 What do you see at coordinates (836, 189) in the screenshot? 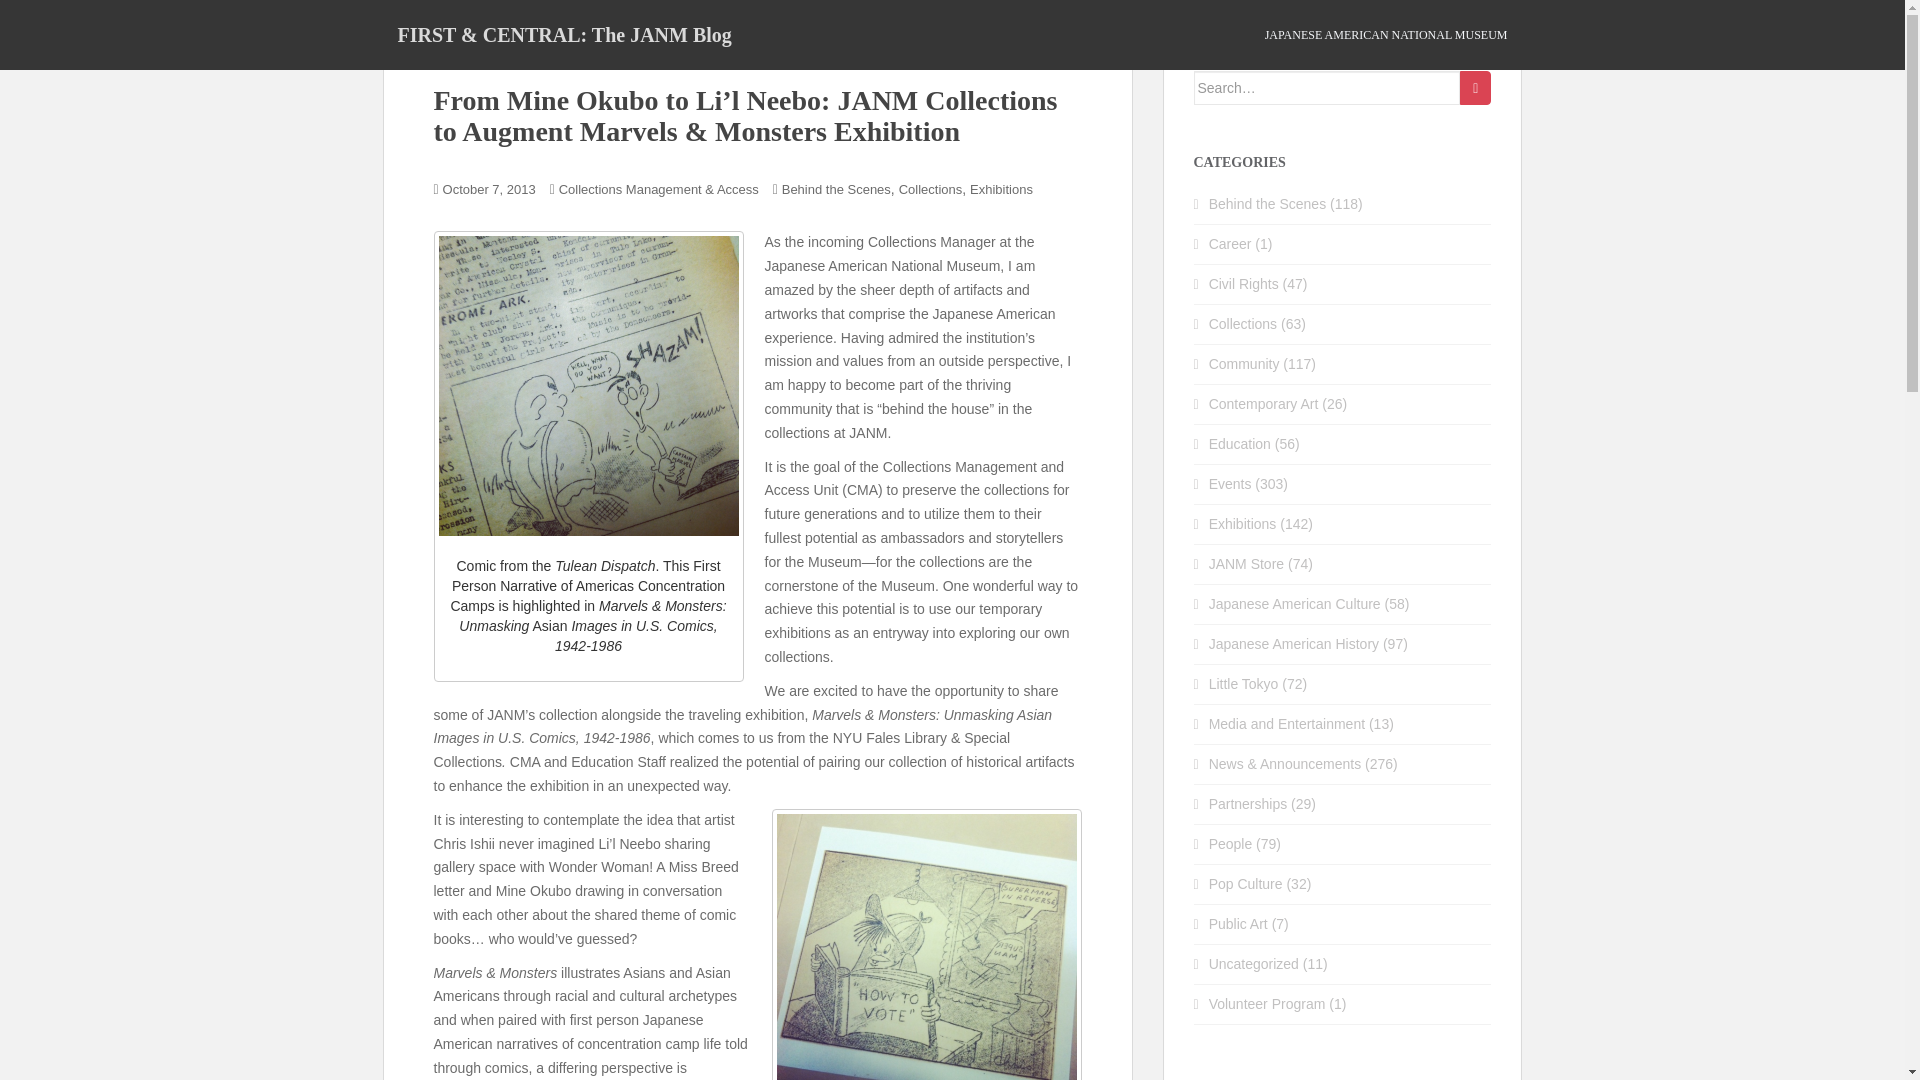
I see `Behind the Scenes` at bounding box center [836, 189].